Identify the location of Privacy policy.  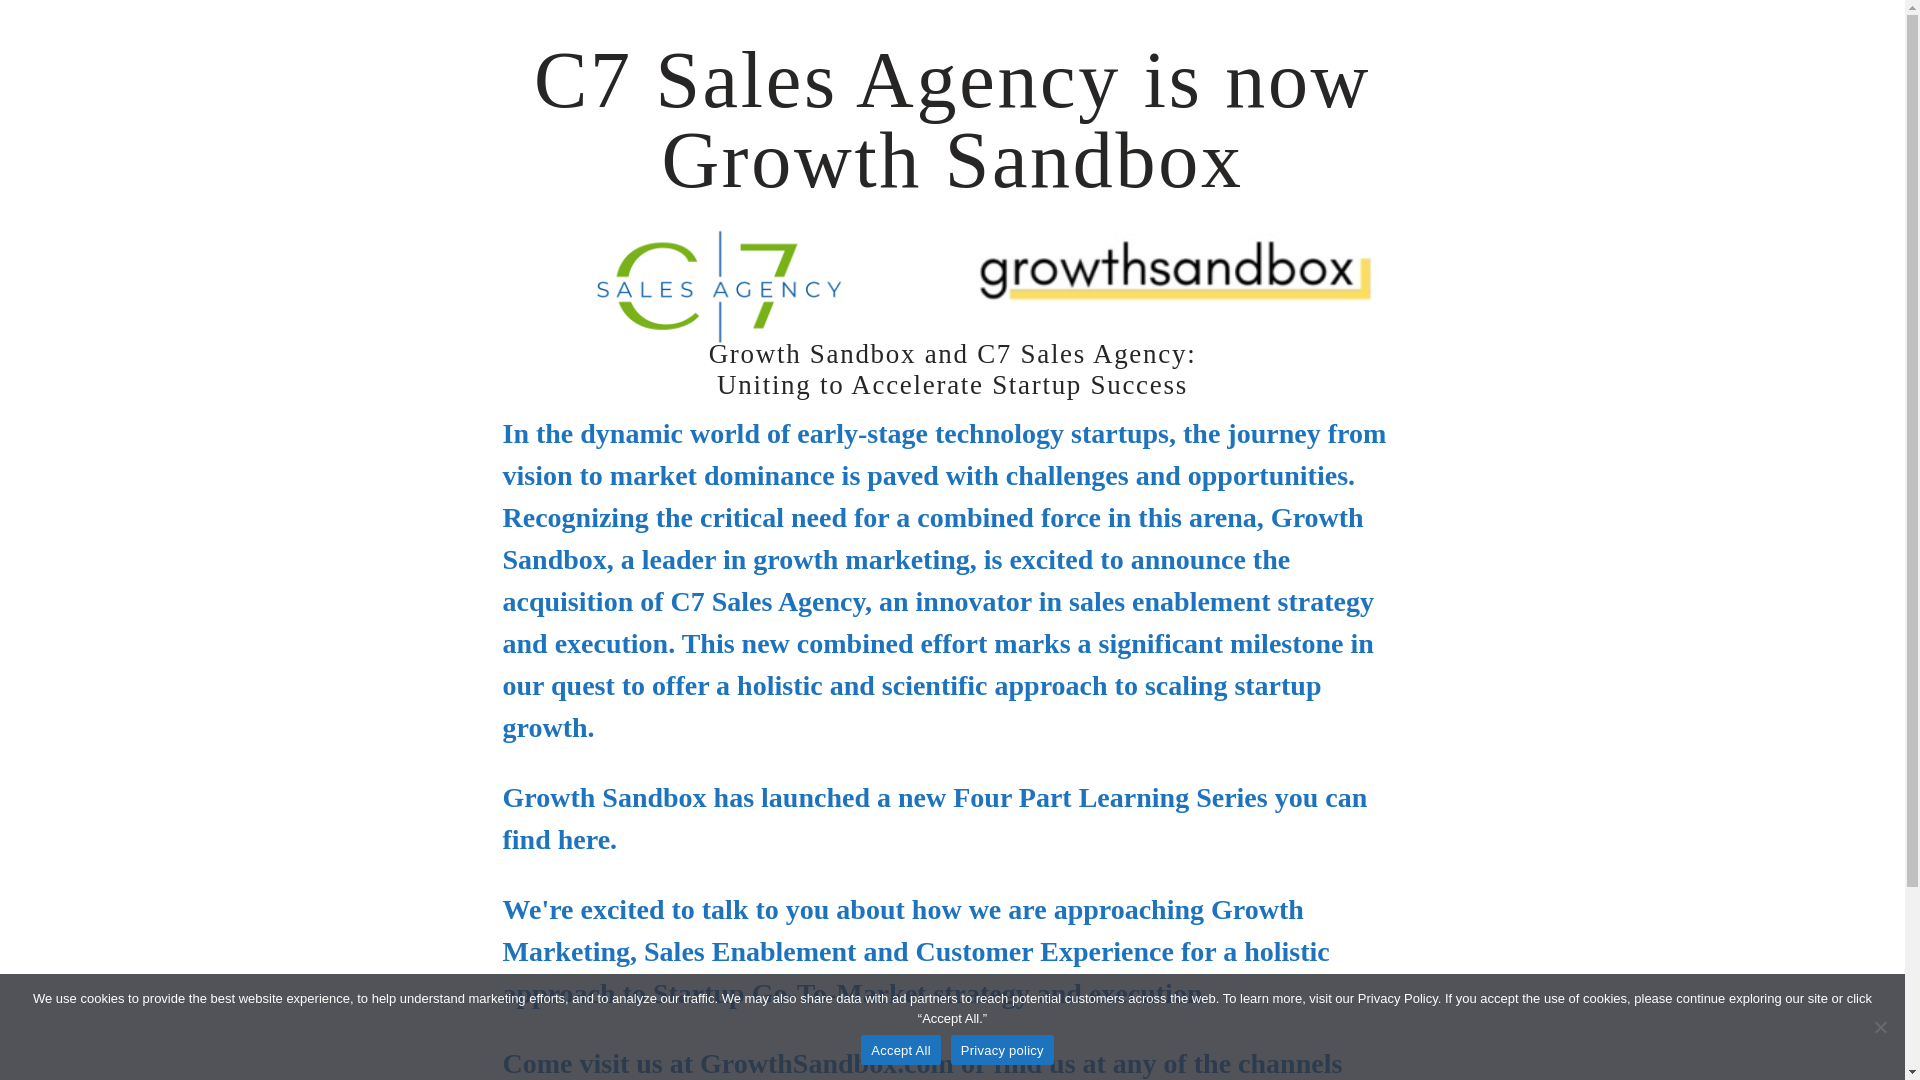
(1002, 1049).